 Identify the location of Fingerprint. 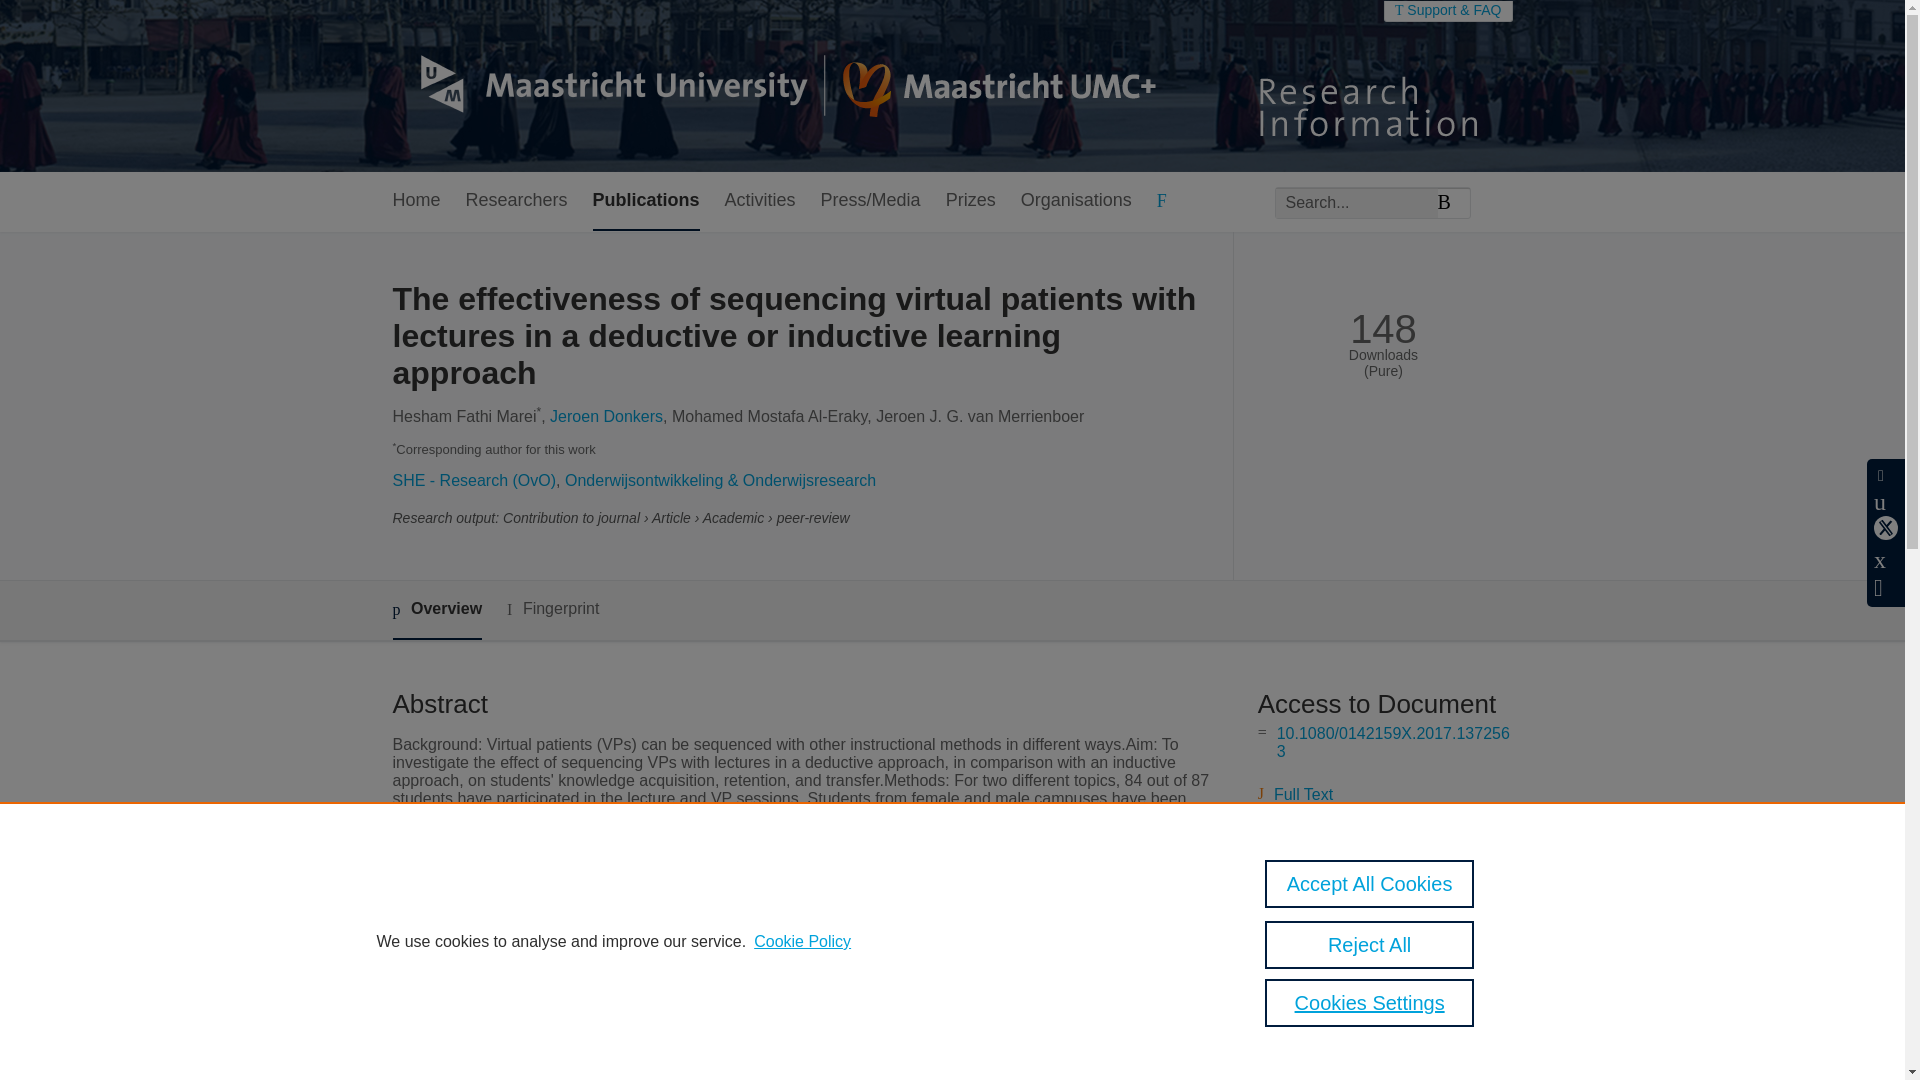
(552, 610).